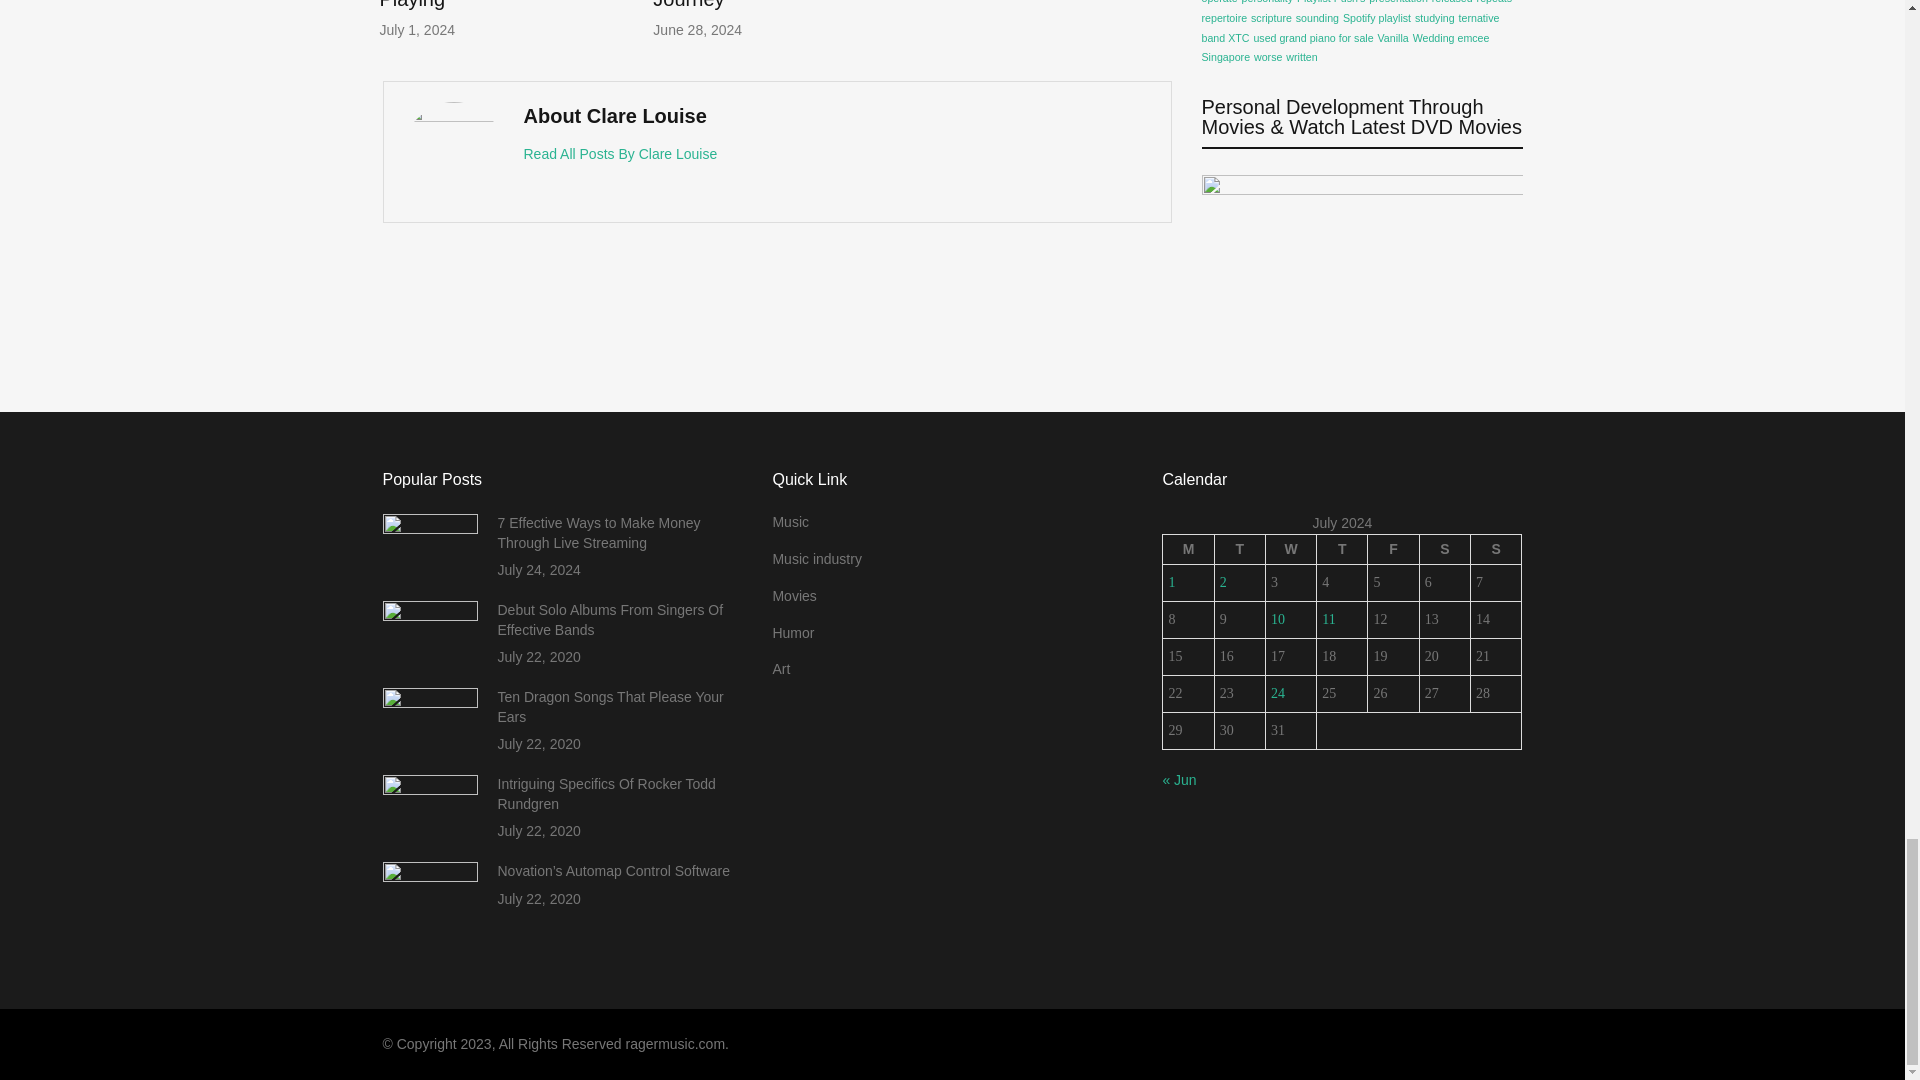 Image resolution: width=1920 pixels, height=1080 pixels. I want to click on Sunday, so click(1495, 548).